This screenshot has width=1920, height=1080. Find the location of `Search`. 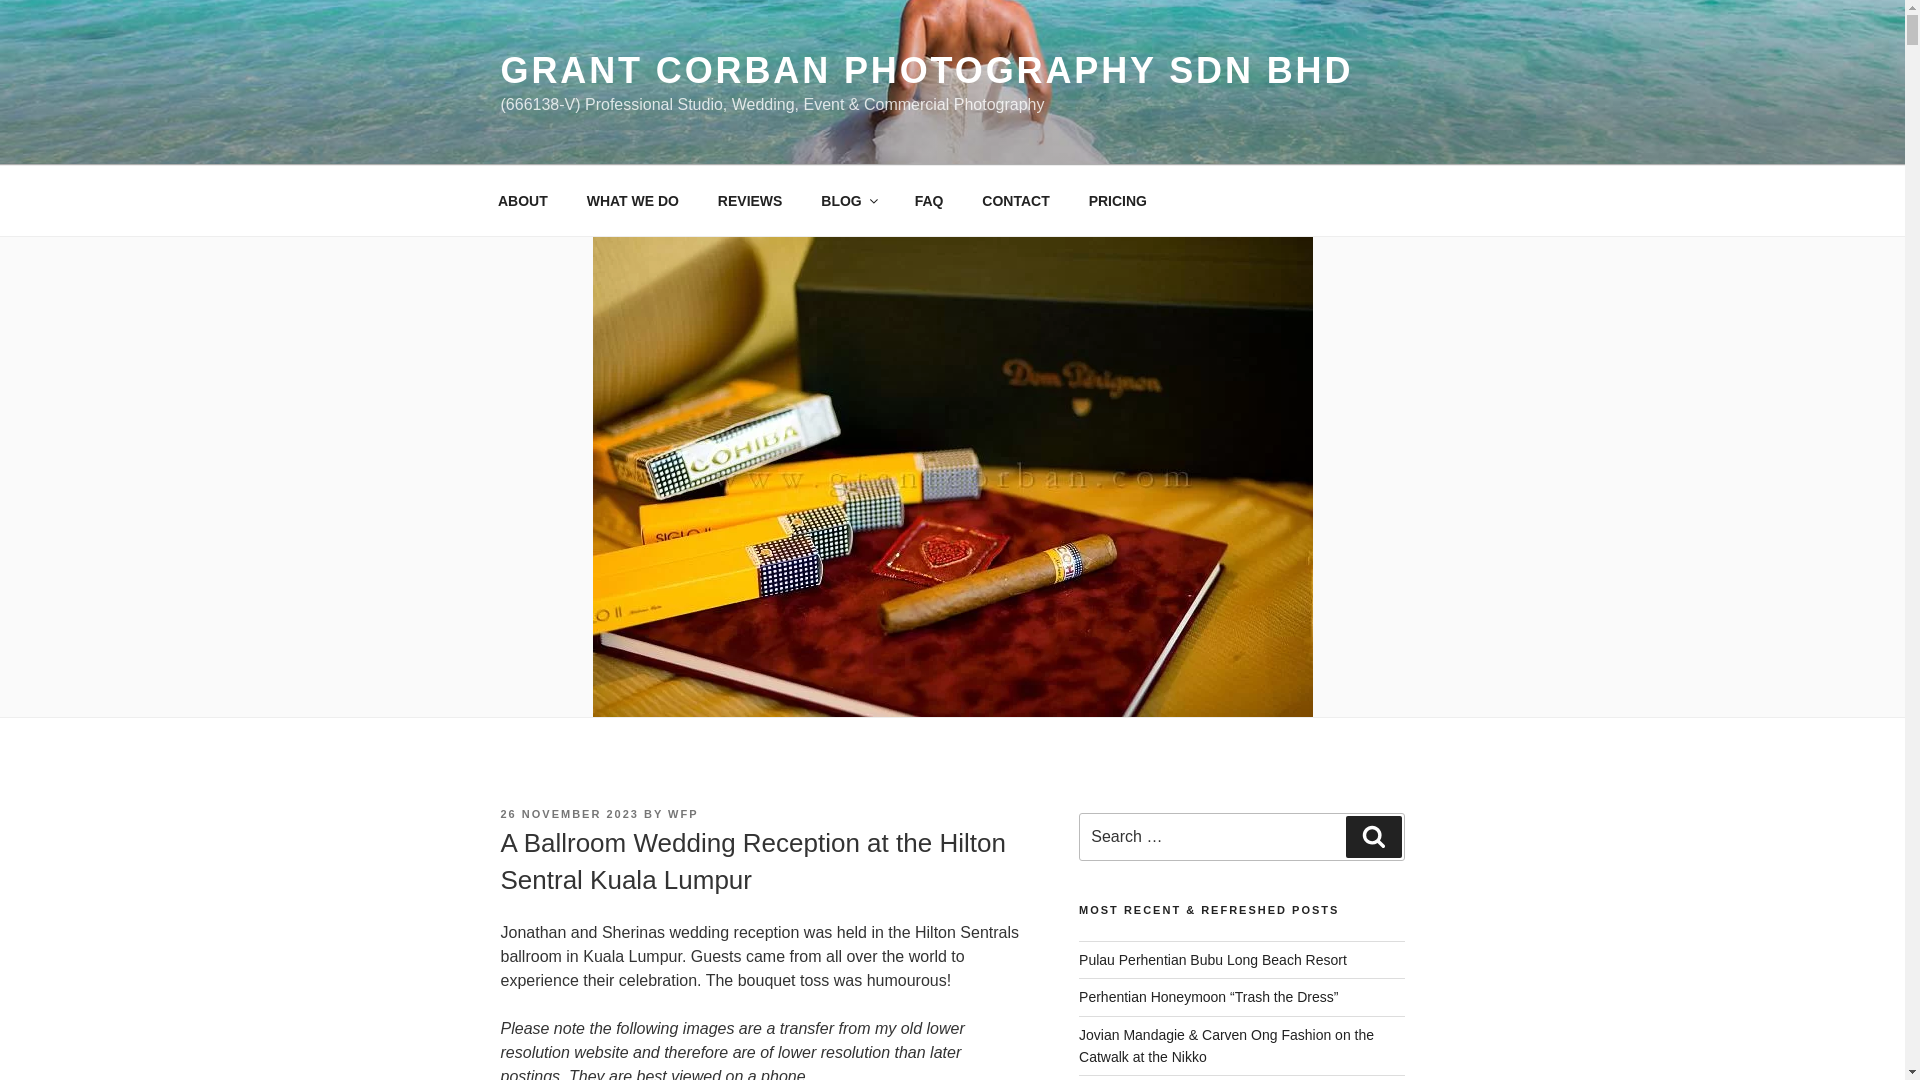

Search is located at coordinates (1373, 836).